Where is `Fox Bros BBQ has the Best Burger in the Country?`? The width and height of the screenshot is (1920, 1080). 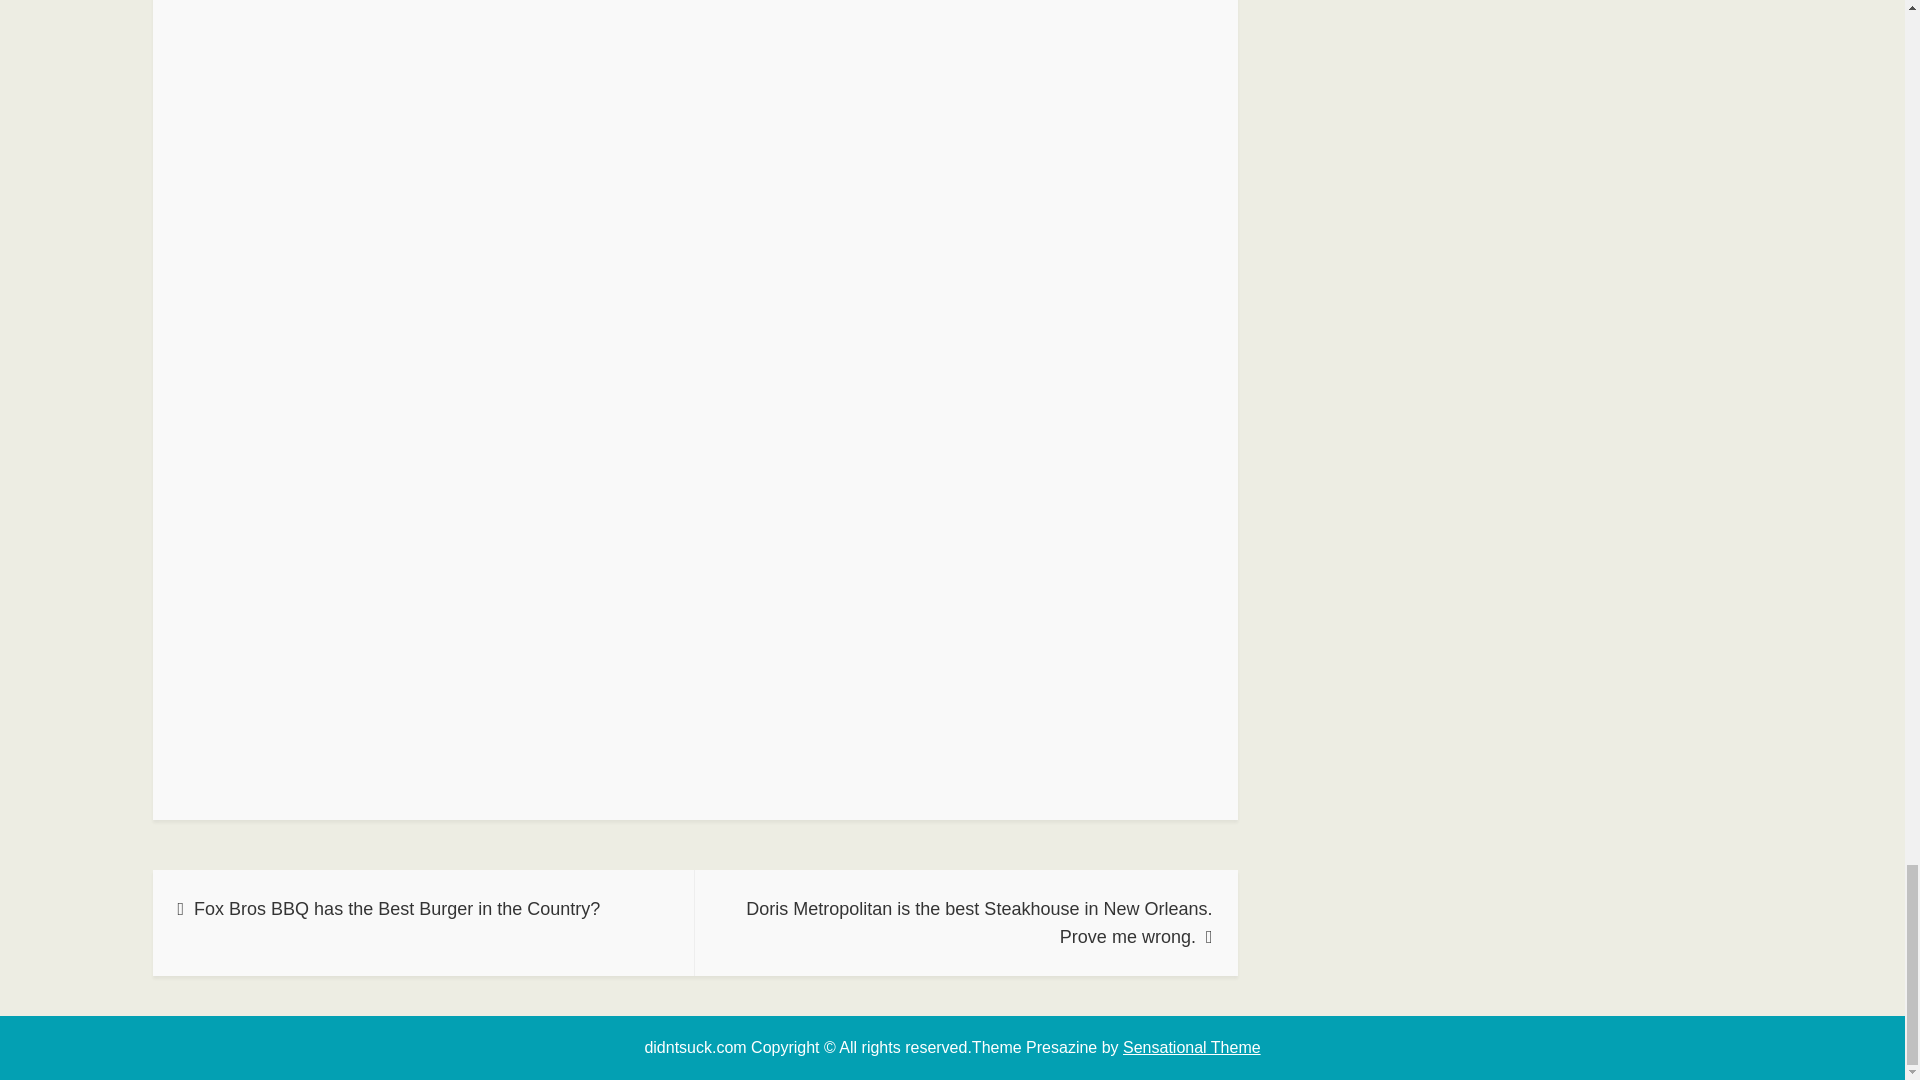 Fox Bros BBQ has the Best Burger in the Country? is located at coordinates (423, 923).